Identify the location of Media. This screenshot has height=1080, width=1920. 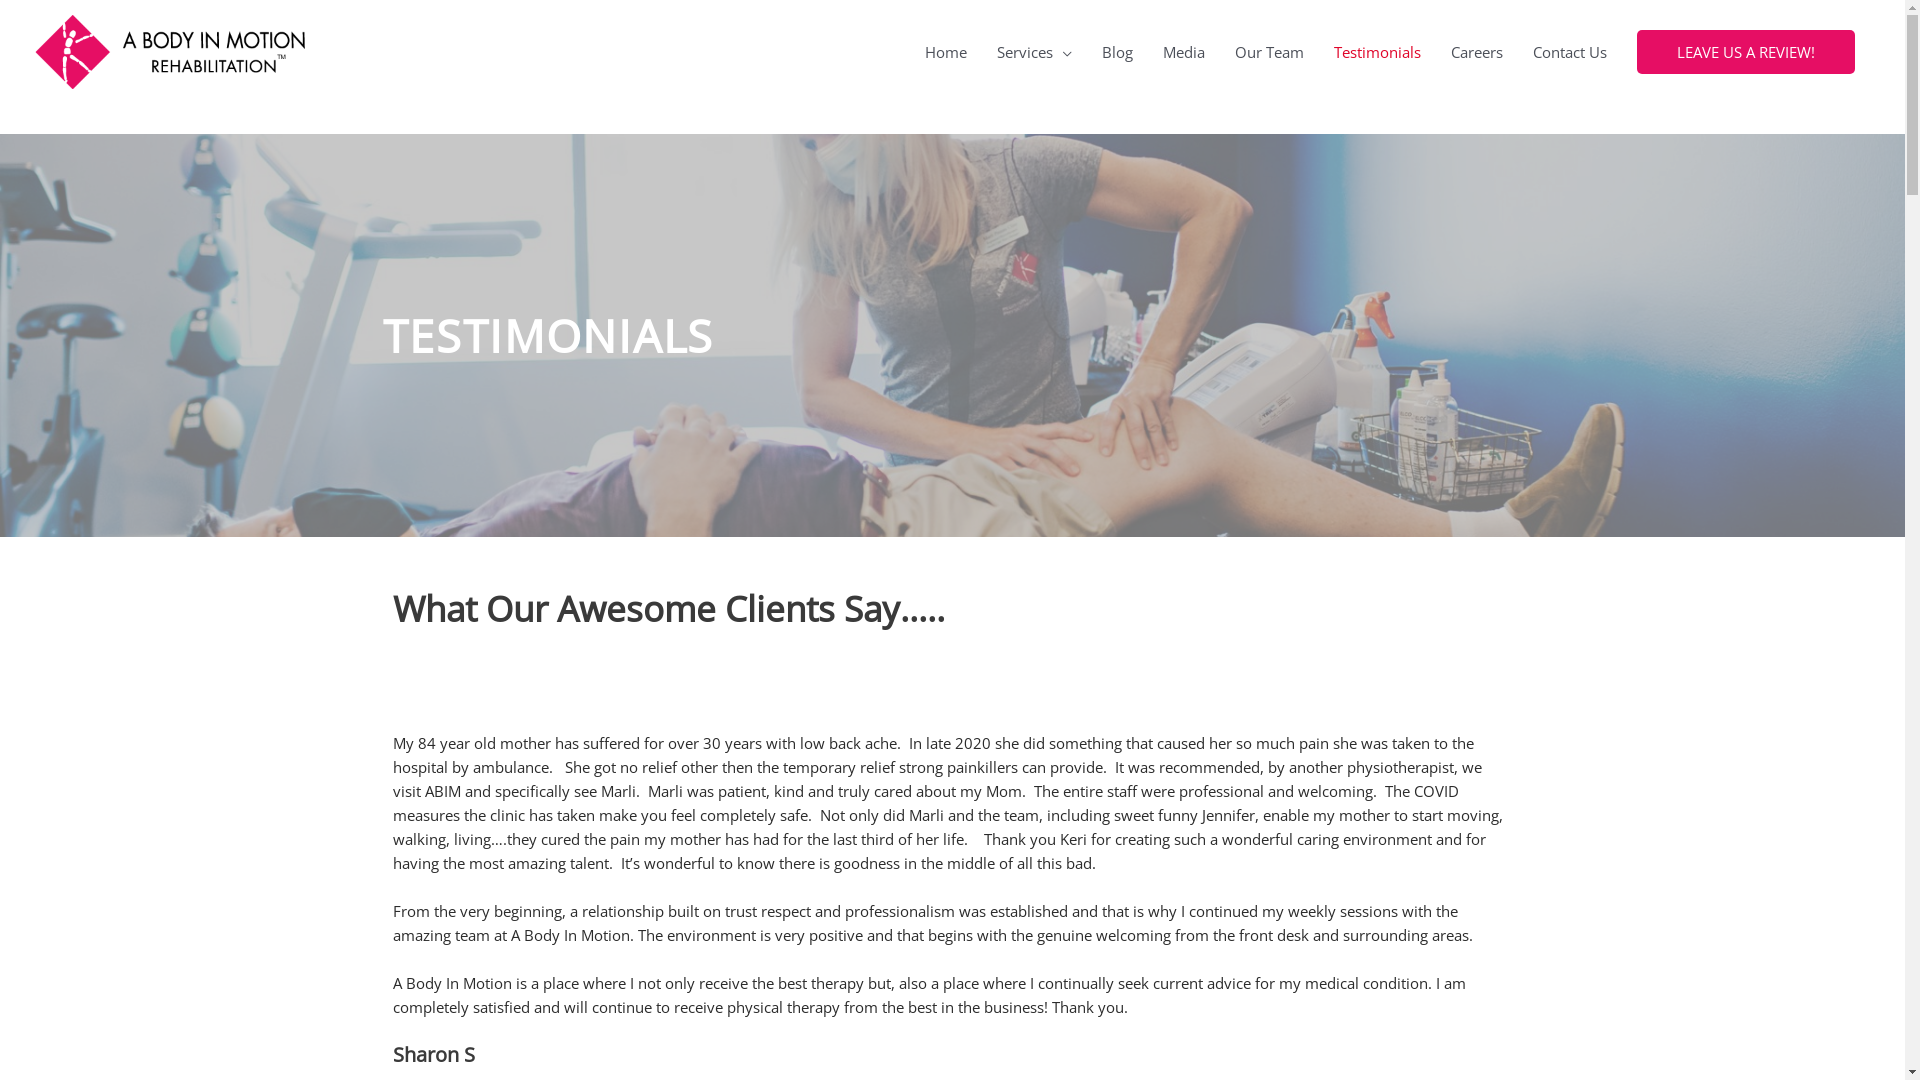
(1184, 52).